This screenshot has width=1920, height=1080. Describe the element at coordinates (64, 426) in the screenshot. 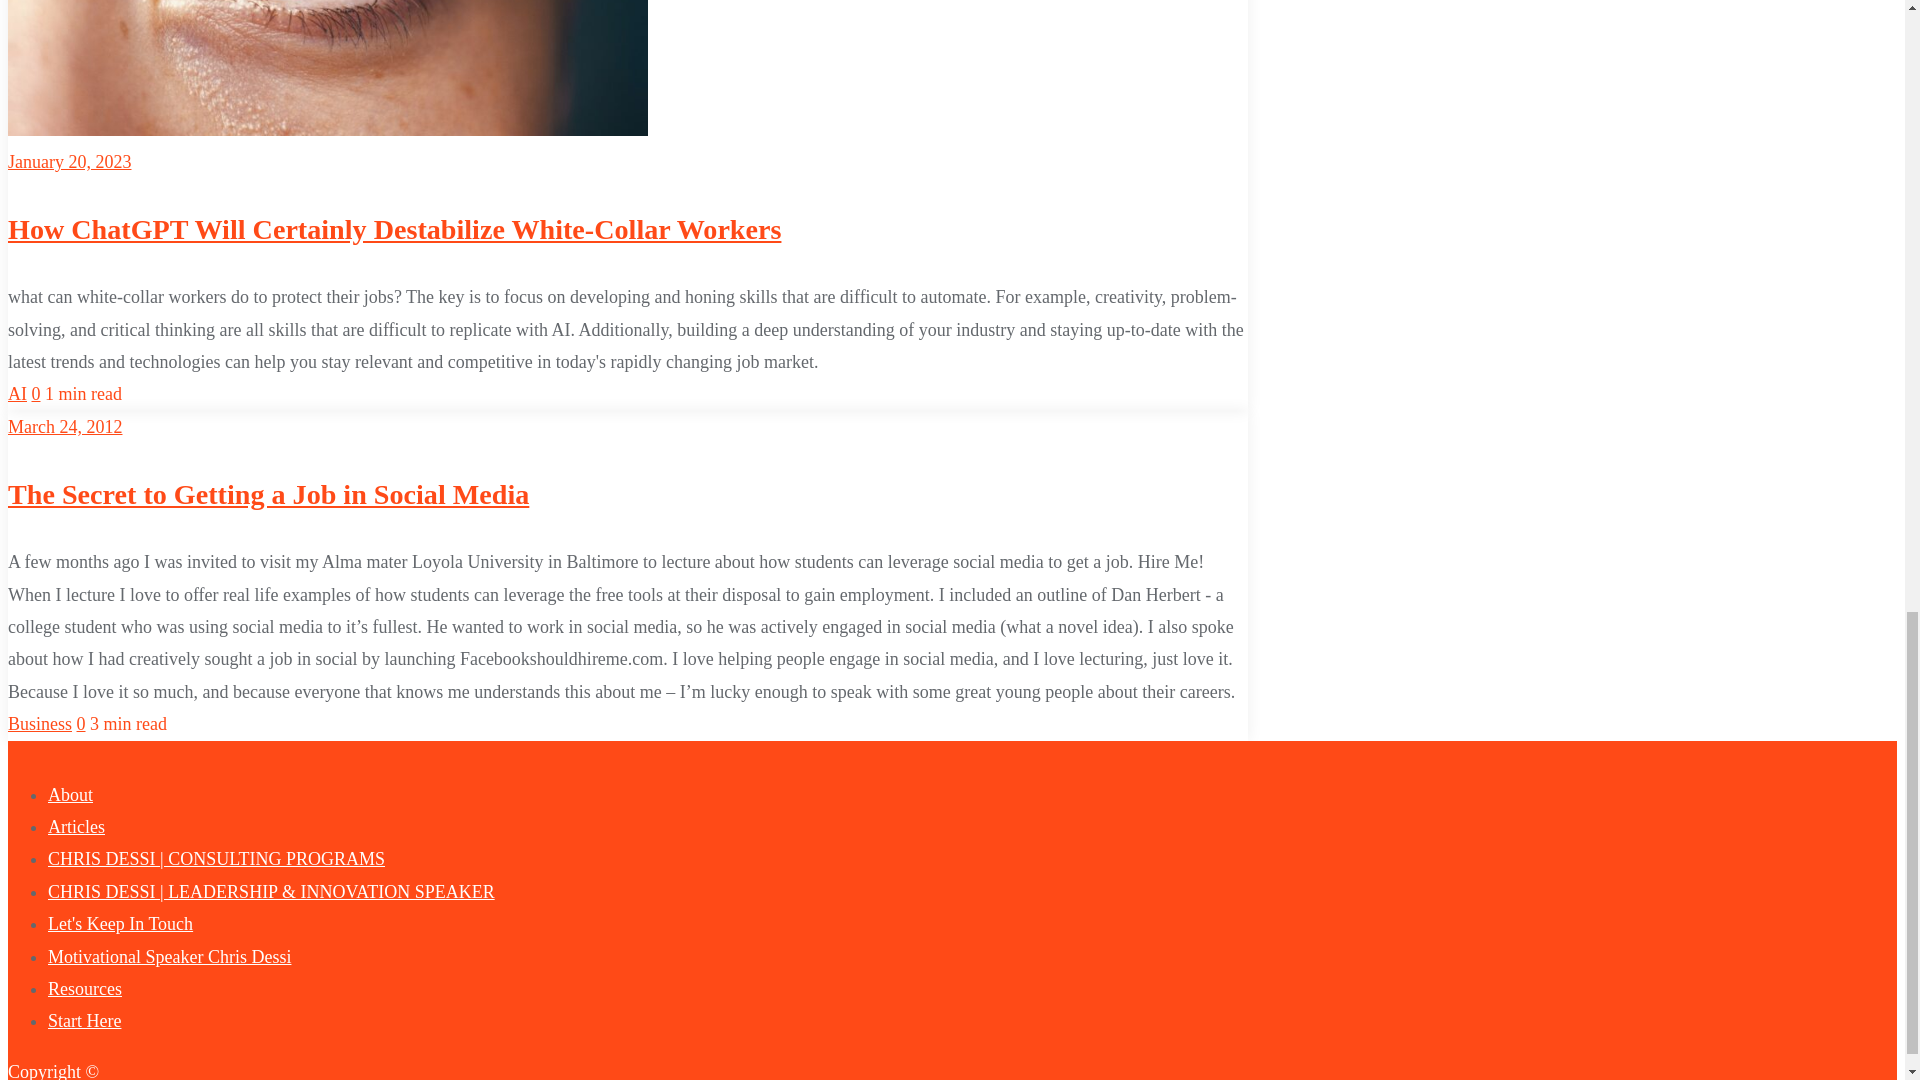

I see `March 24, 2012` at that location.